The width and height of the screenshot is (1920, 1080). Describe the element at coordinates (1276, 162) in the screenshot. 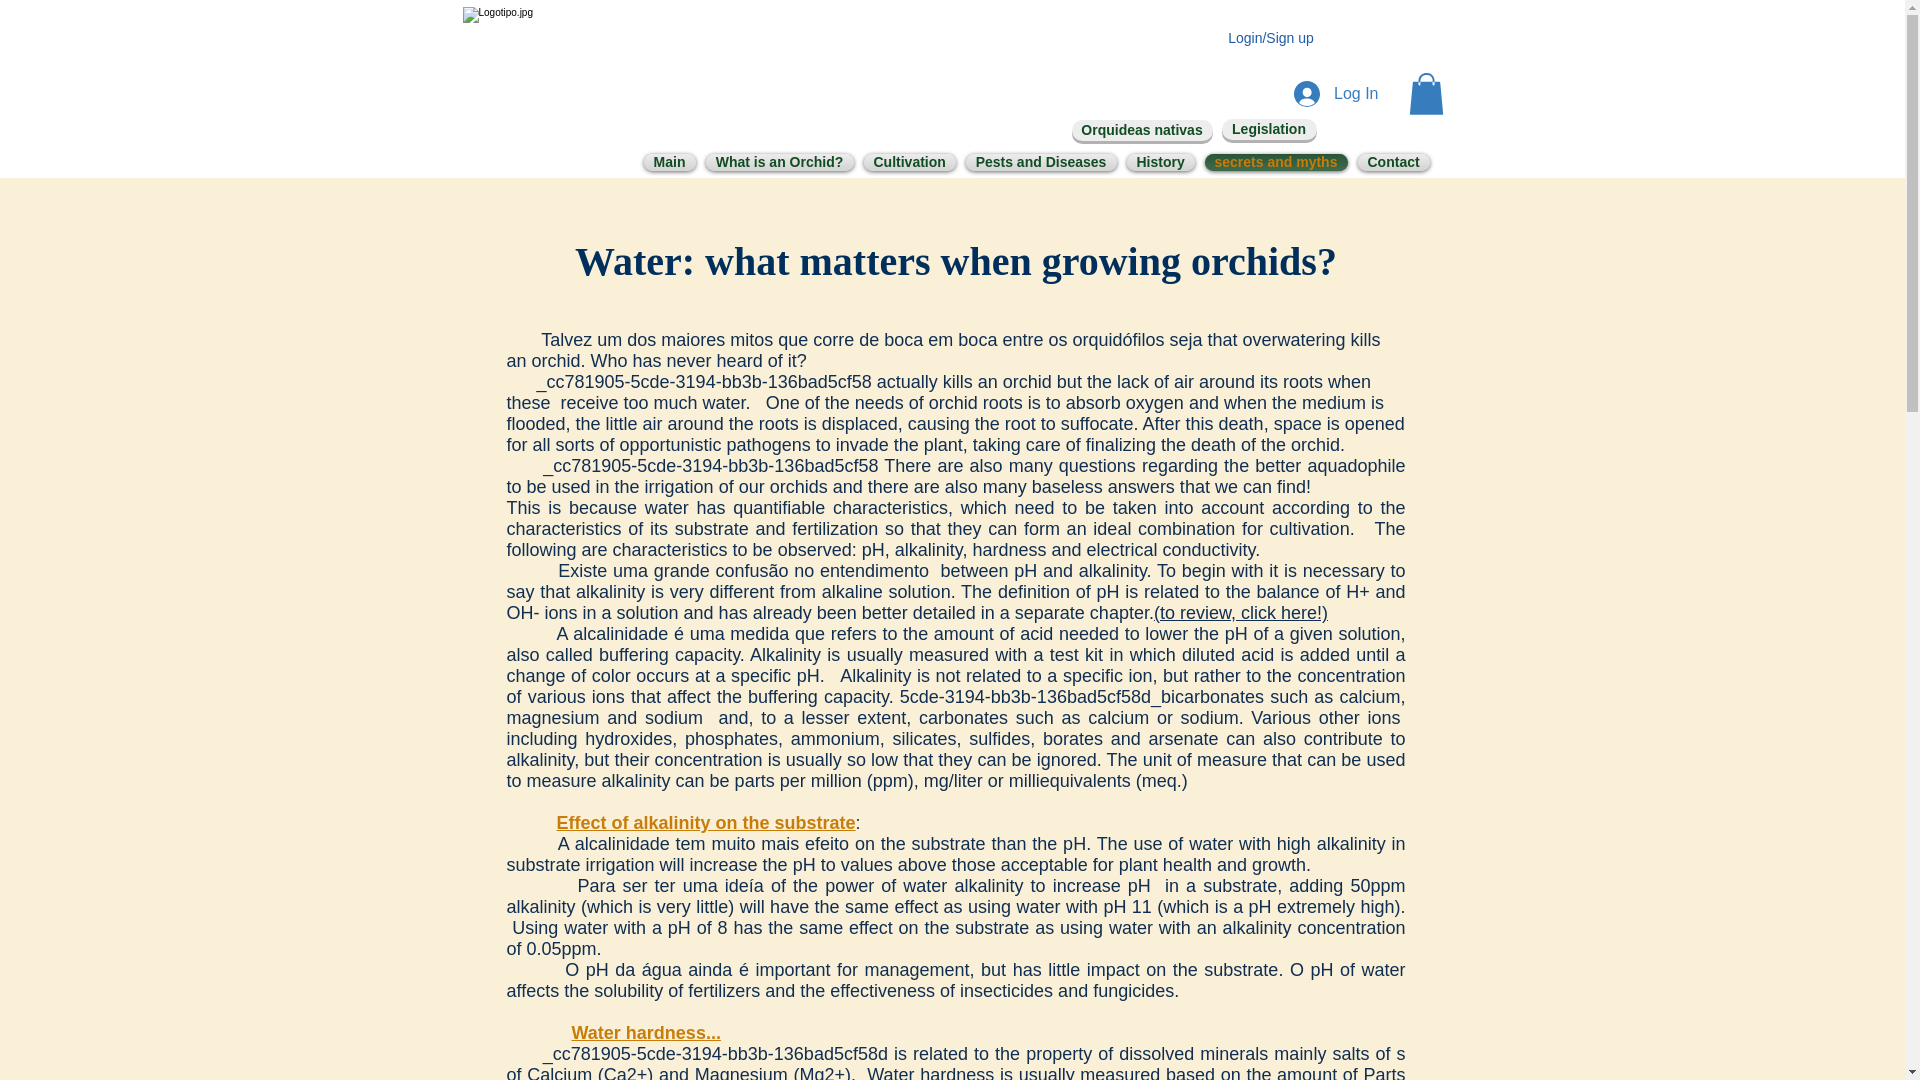

I see `secrets and myths` at that location.